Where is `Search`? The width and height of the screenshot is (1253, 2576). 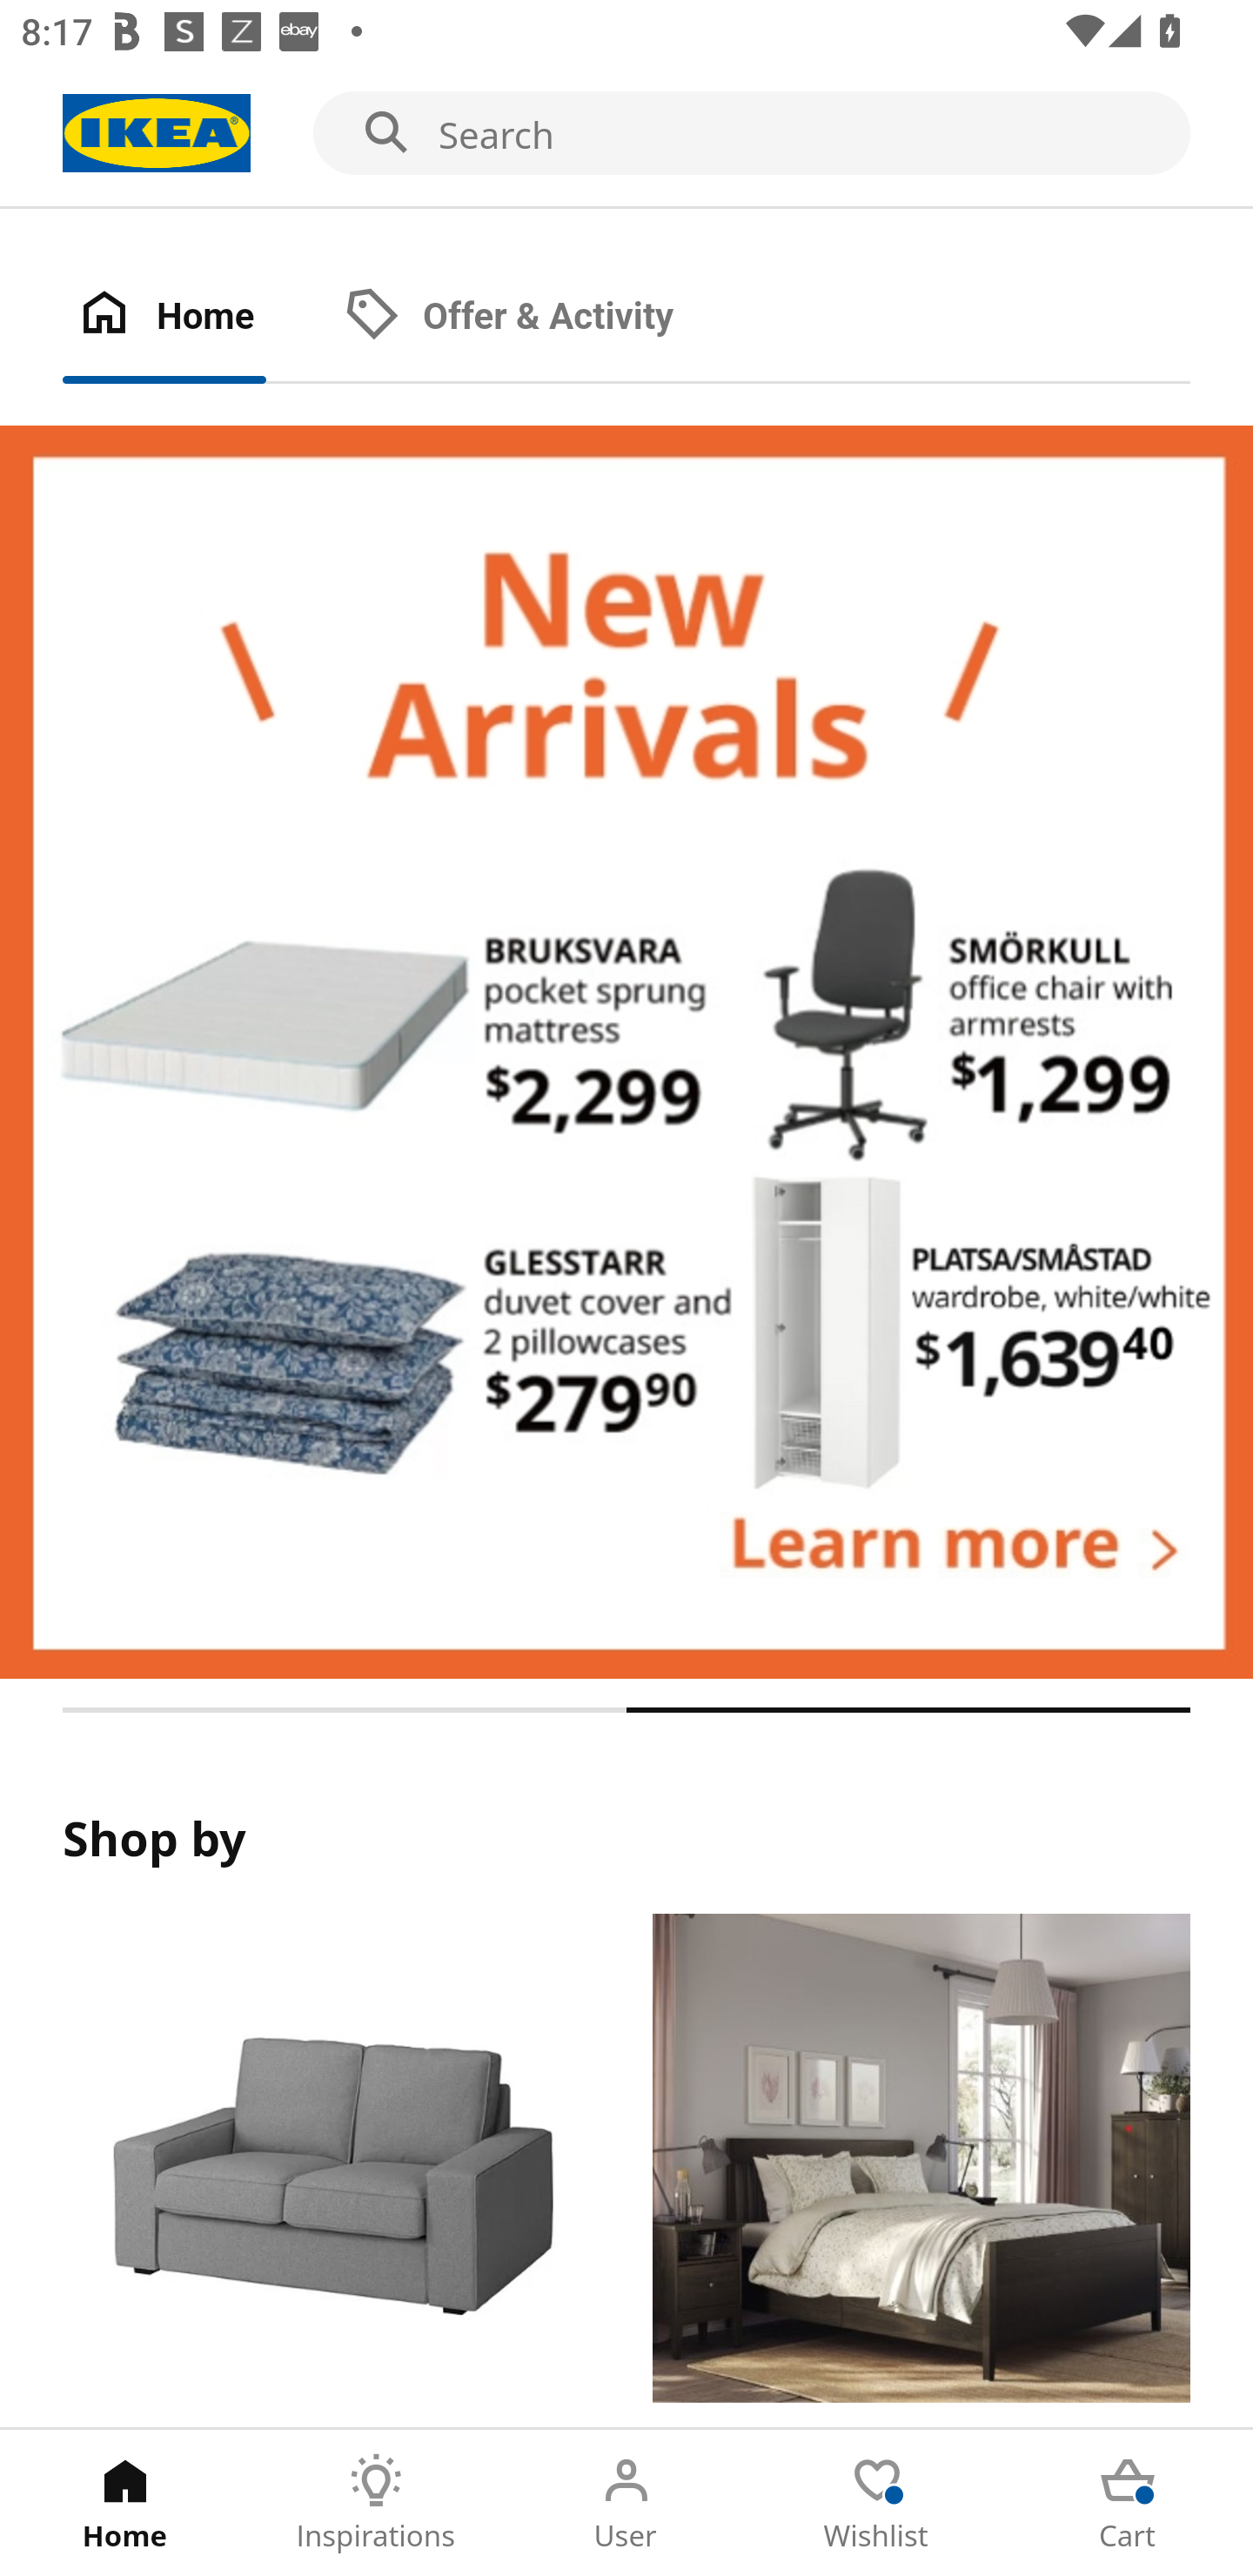
Search is located at coordinates (626, 134).